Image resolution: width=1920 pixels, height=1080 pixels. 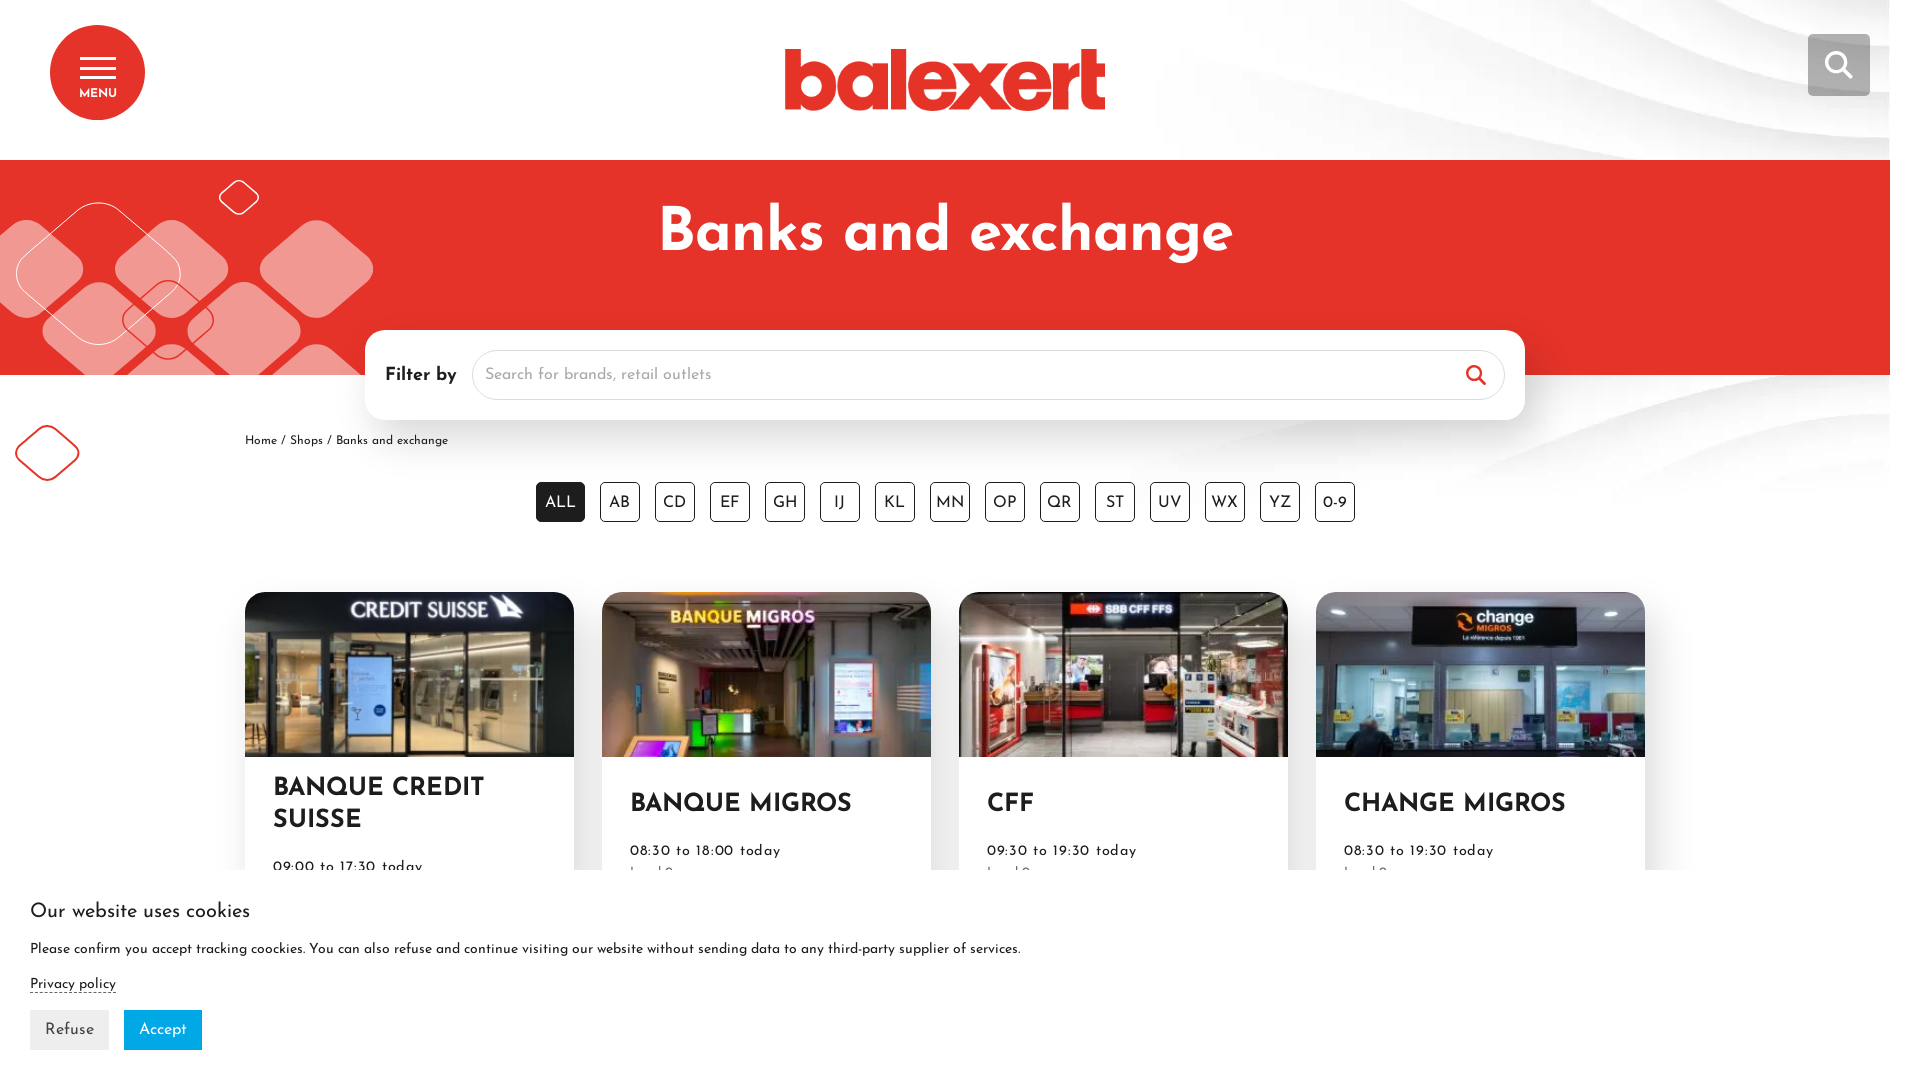 What do you see at coordinates (73, 985) in the screenshot?
I see `Privacy policy` at bounding box center [73, 985].